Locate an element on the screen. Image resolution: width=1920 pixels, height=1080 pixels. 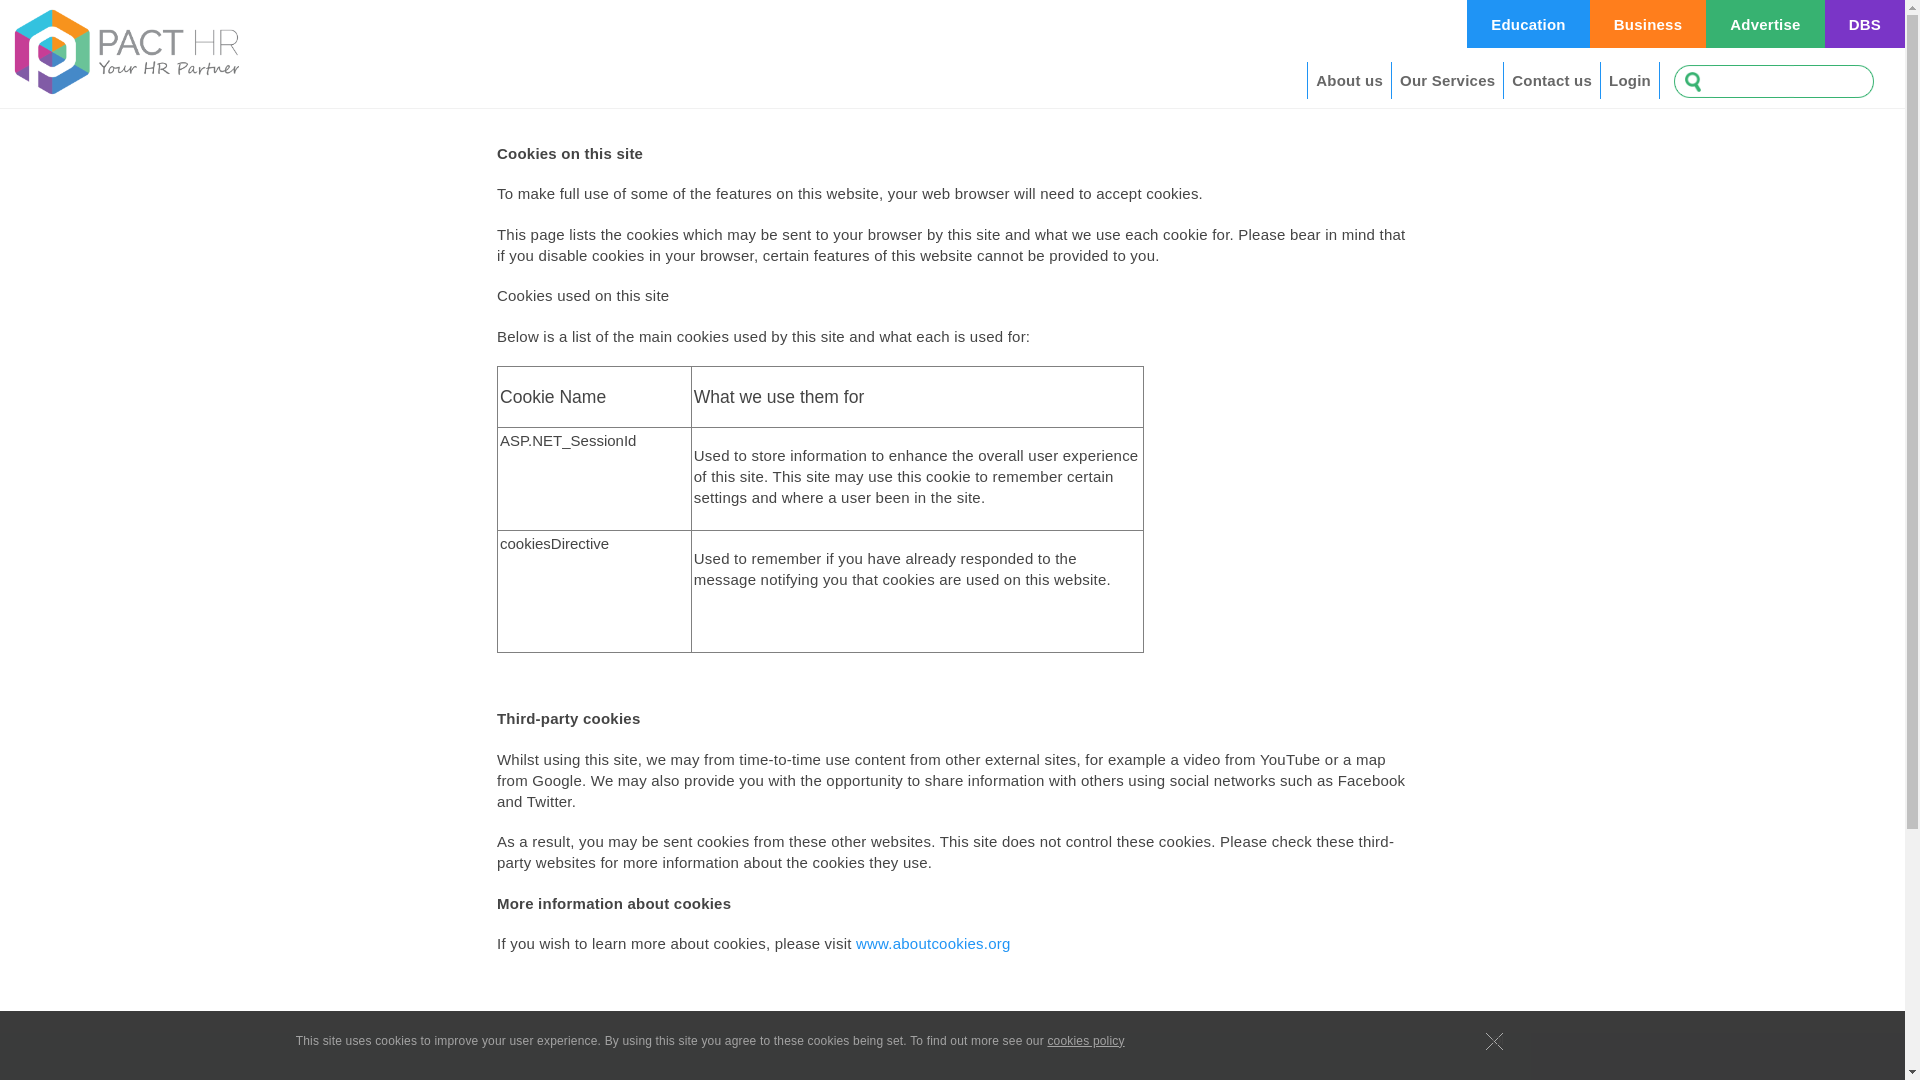
PACT HR is located at coordinates (124, 51).